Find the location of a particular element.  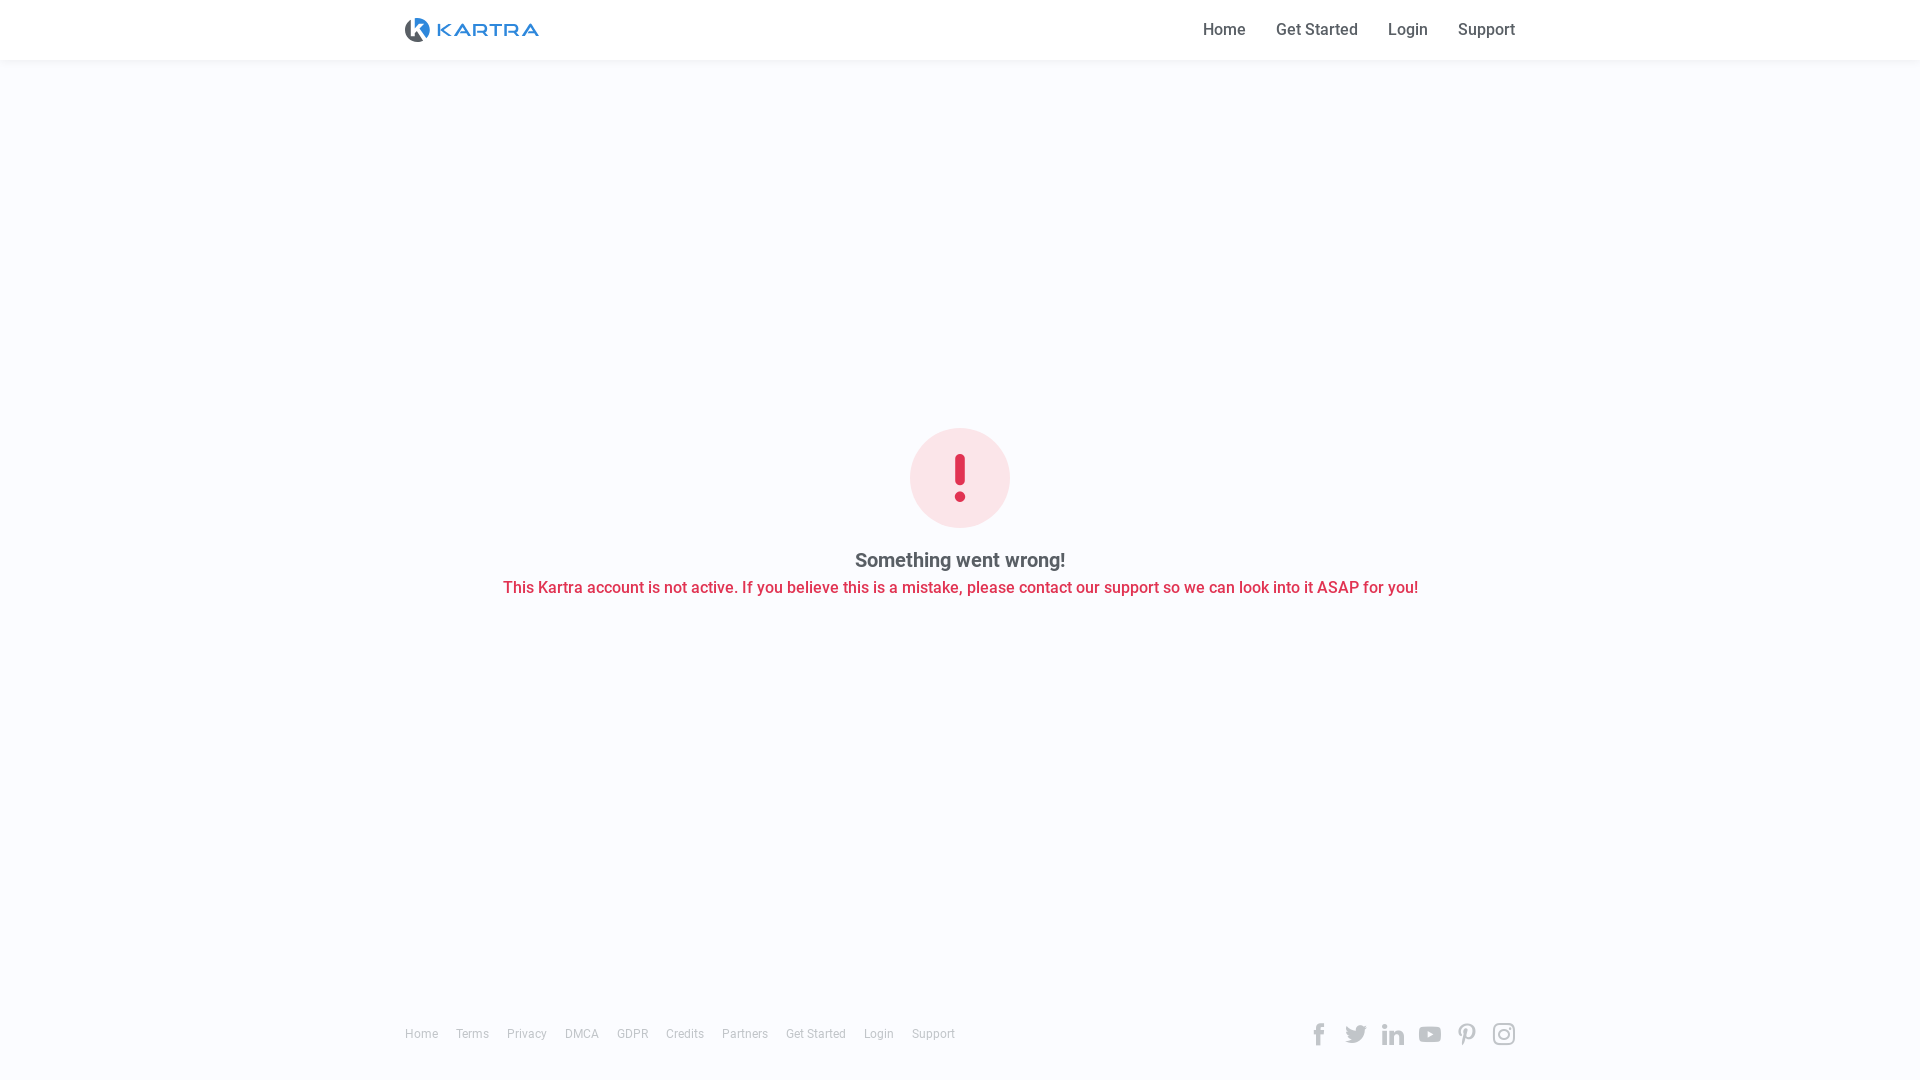

Home is located at coordinates (1224, 30).